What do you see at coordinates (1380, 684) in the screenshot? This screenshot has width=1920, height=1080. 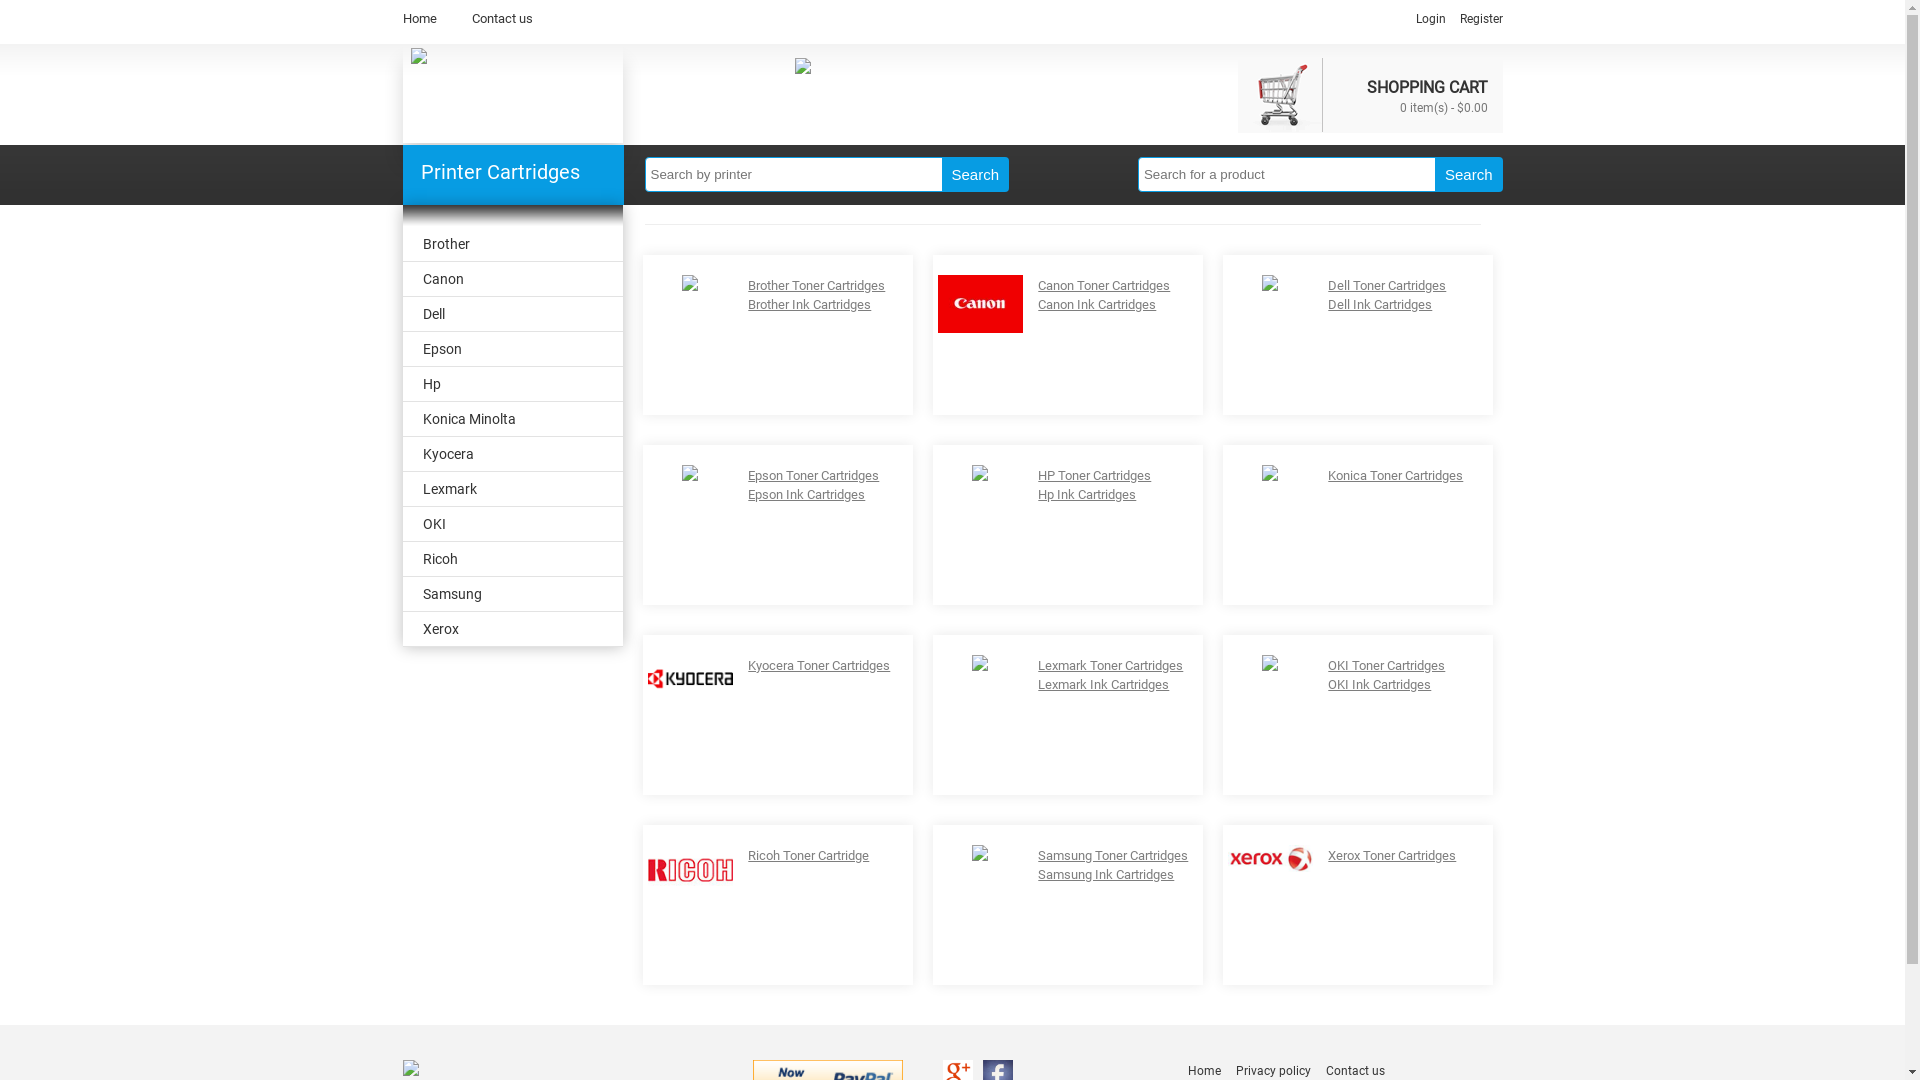 I see `OKI Ink Cartridges` at bounding box center [1380, 684].